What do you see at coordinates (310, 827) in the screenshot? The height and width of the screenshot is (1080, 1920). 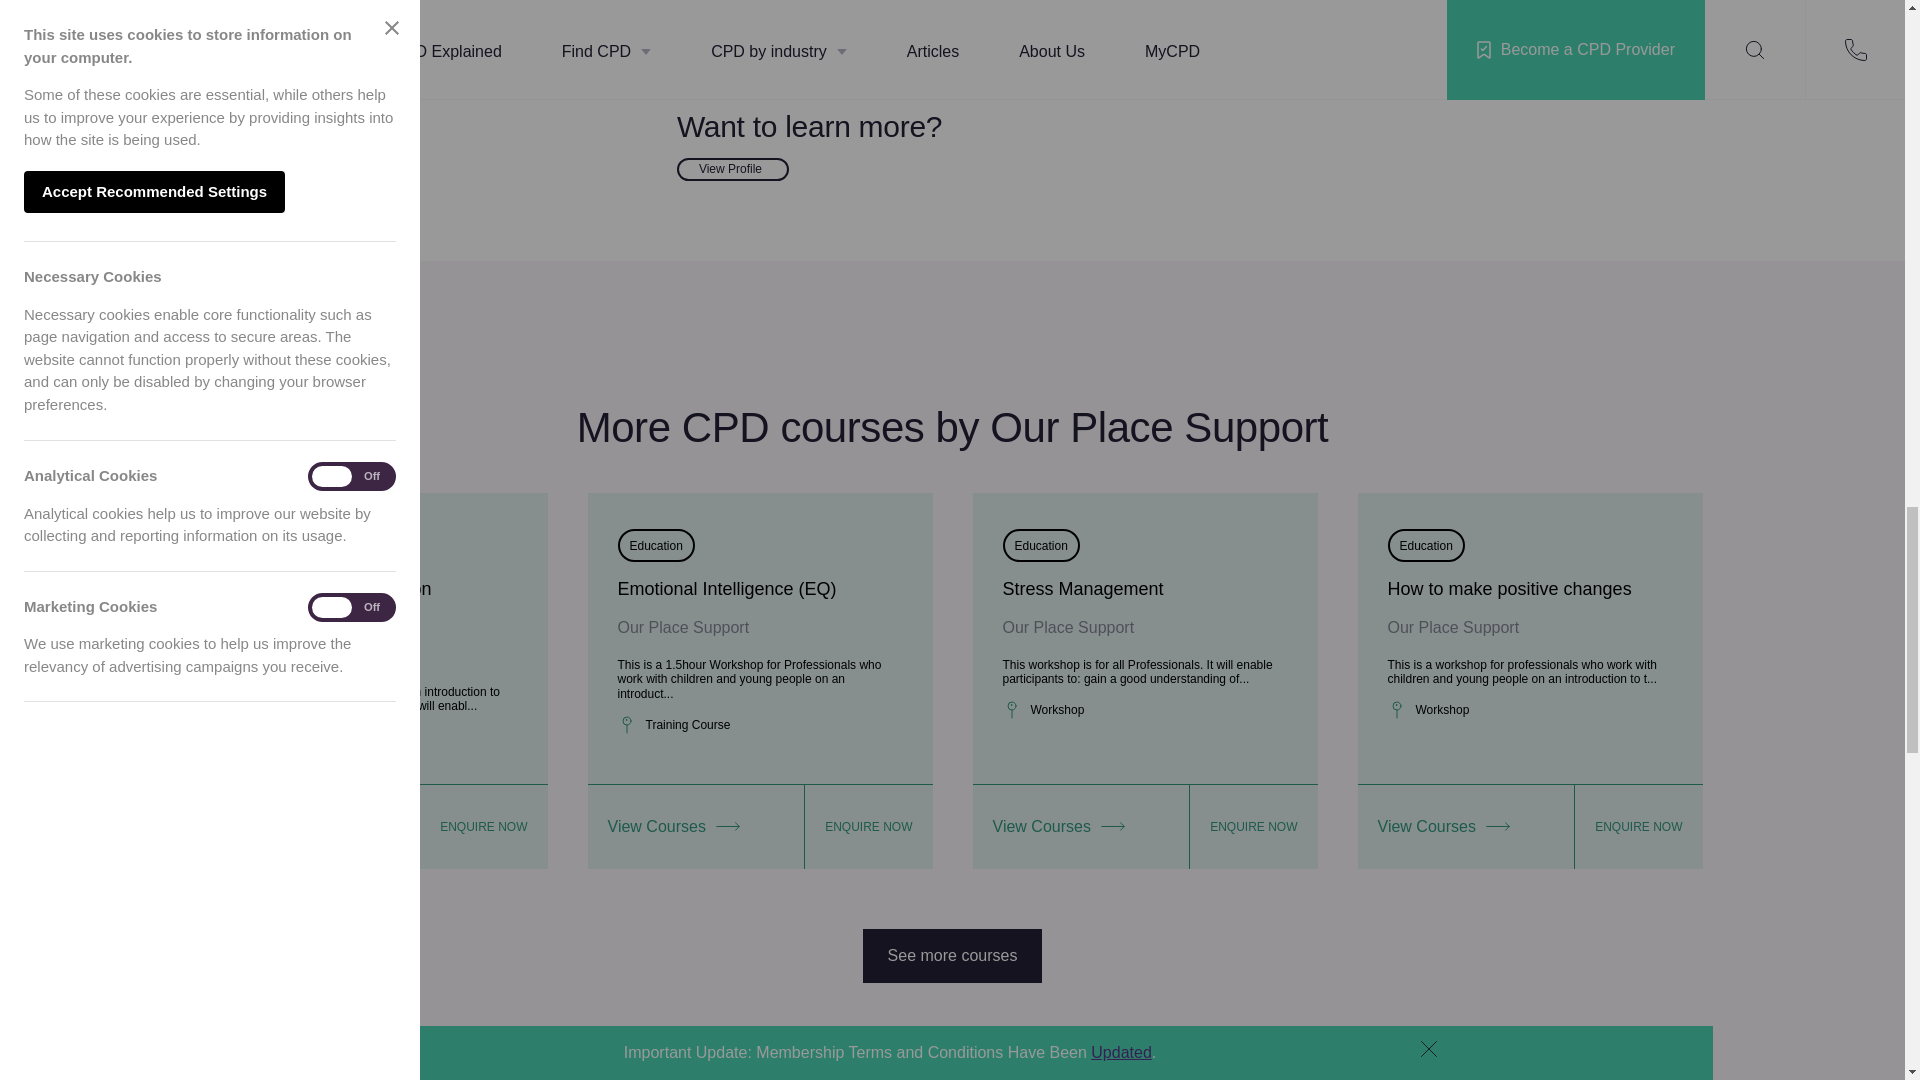 I see `View Courses` at bounding box center [310, 827].